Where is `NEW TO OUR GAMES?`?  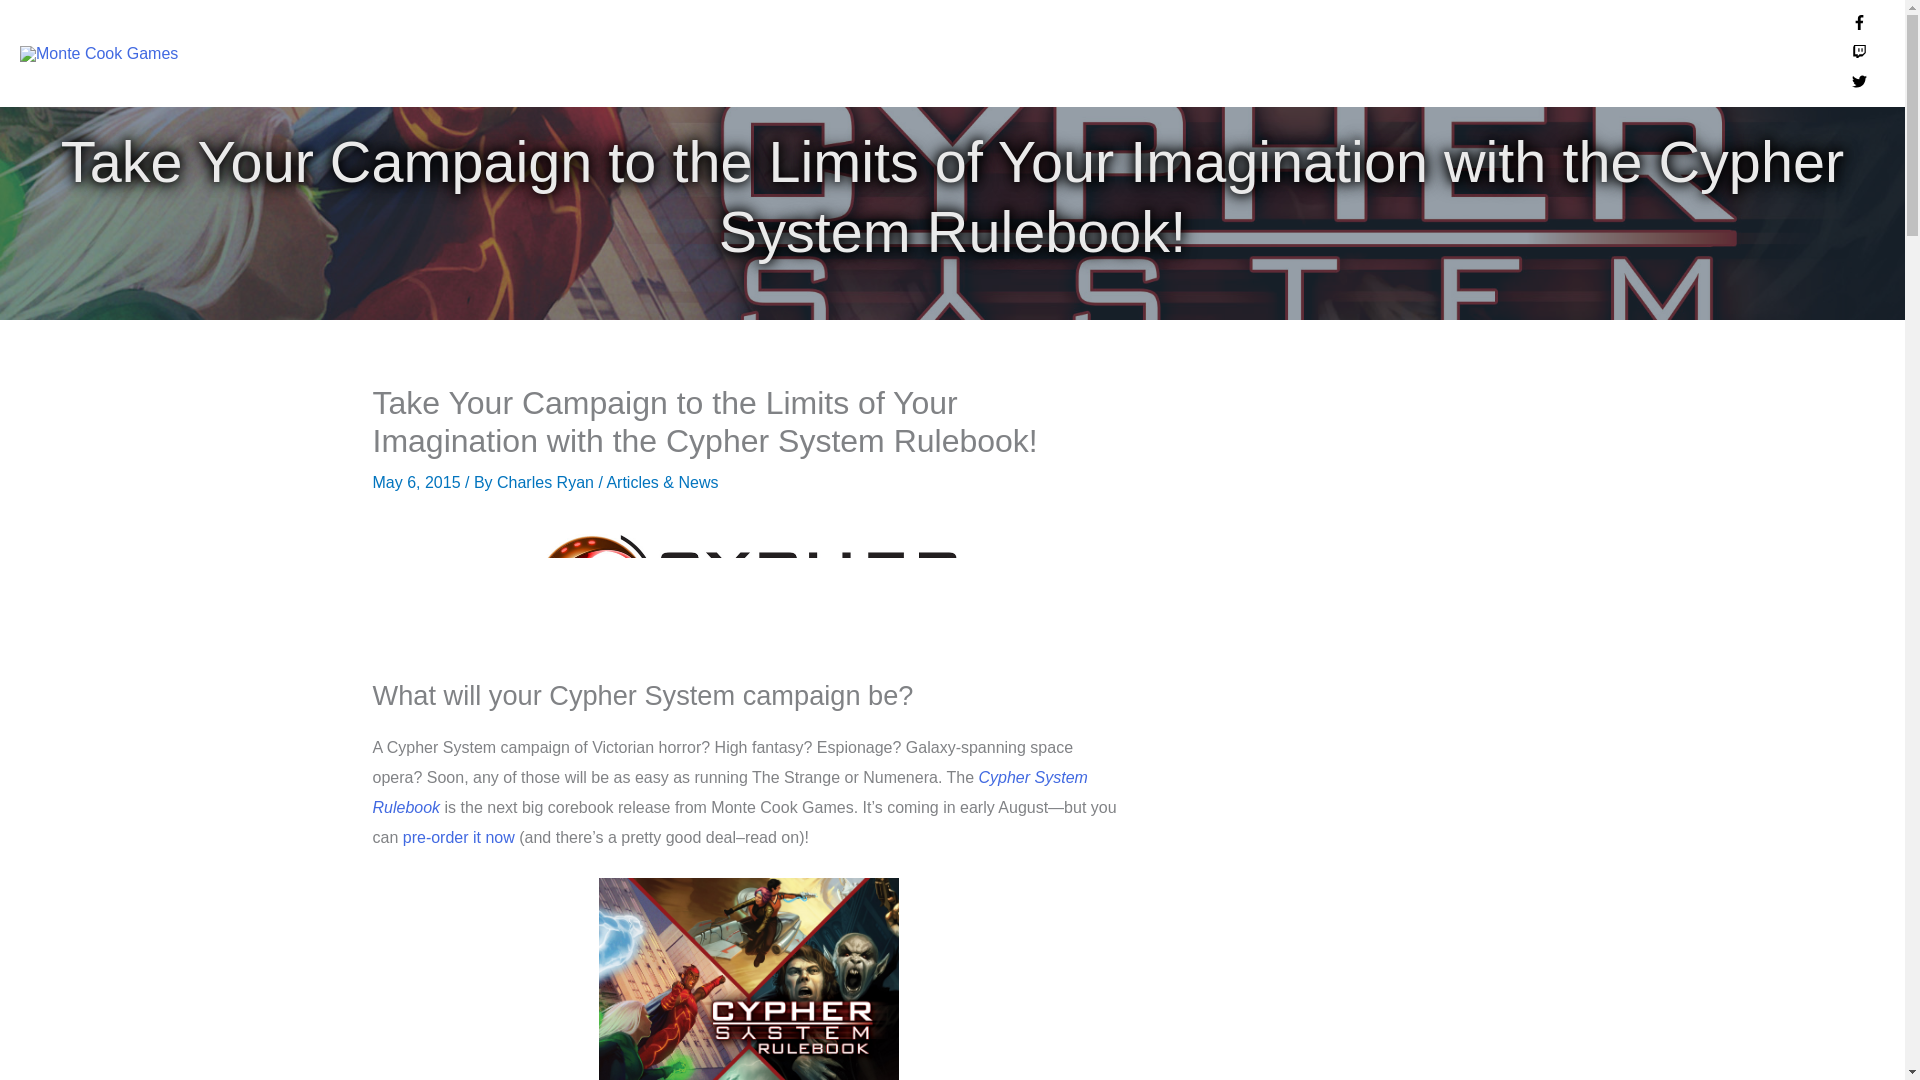
NEW TO OUR GAMES? is located at coordinates (994, 53).